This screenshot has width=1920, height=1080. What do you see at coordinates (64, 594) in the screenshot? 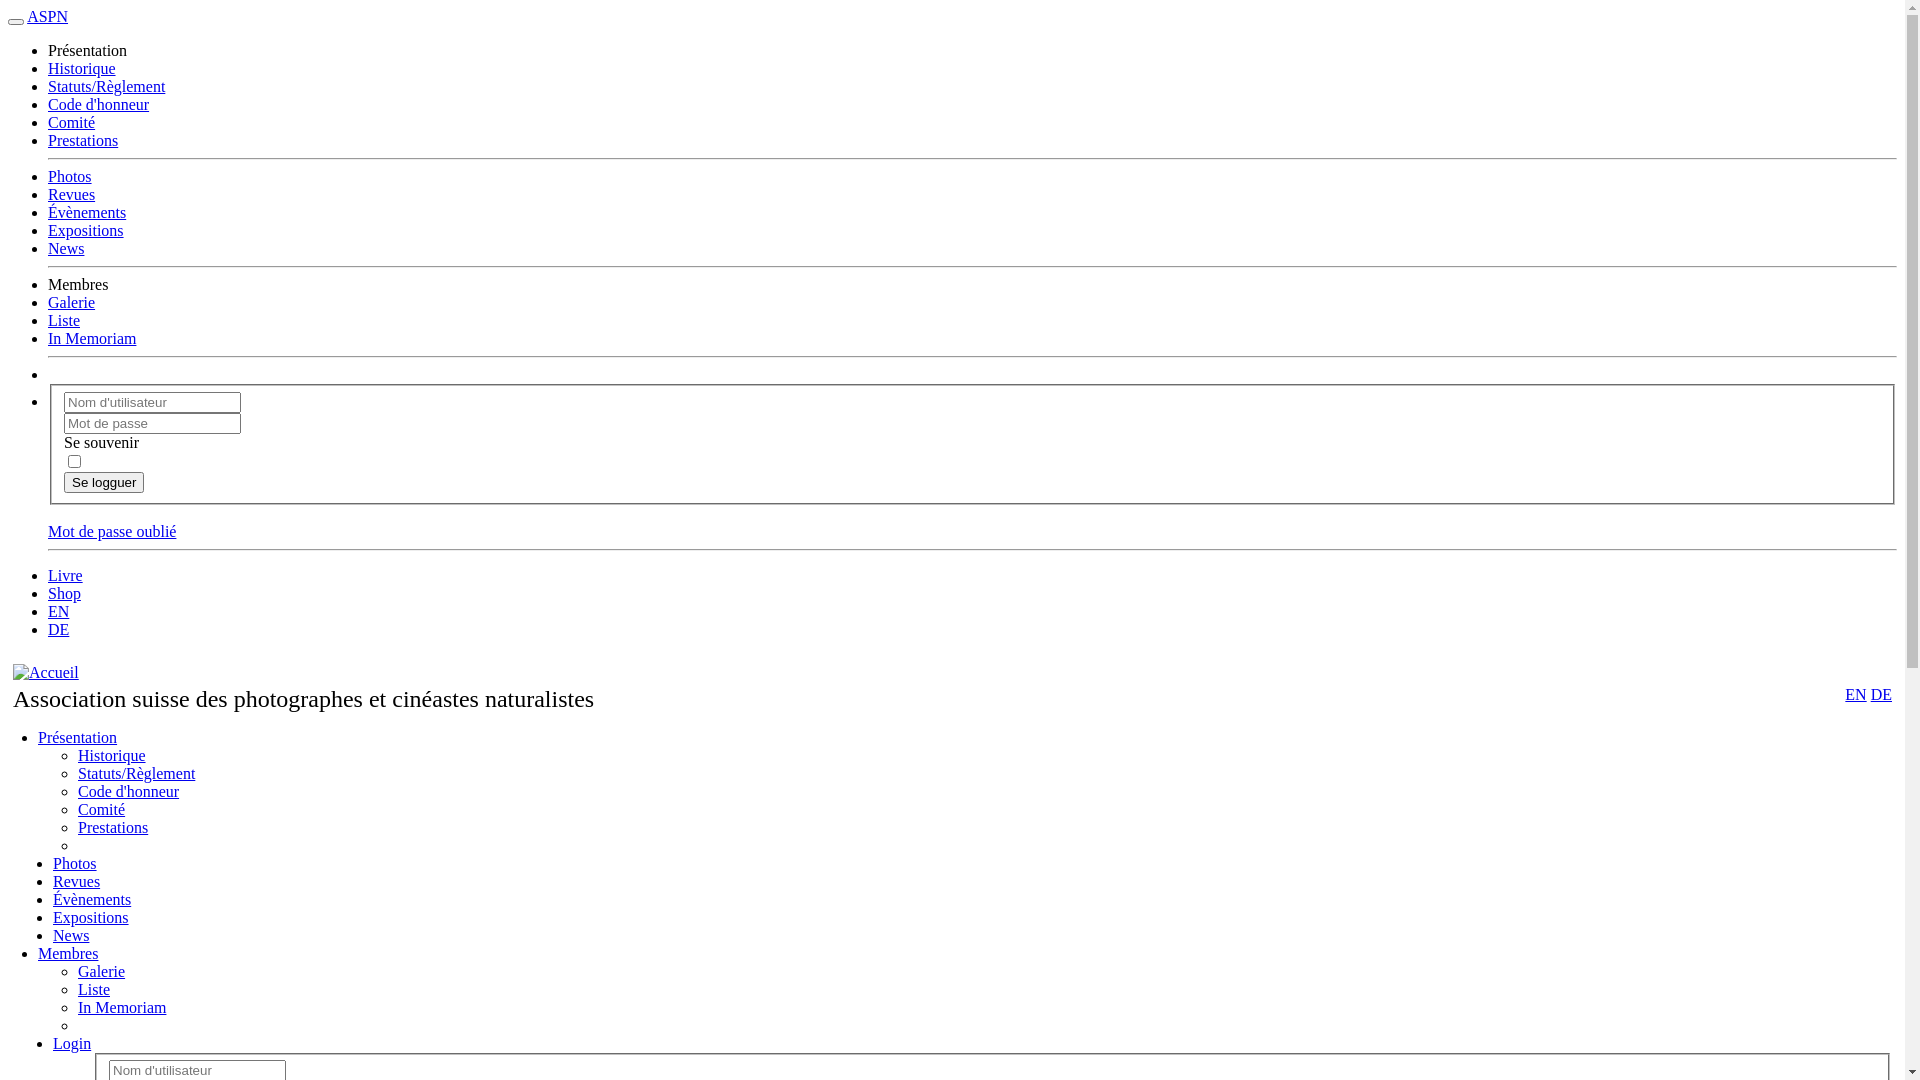
I see `Shop` at bounding box center [64, 594].